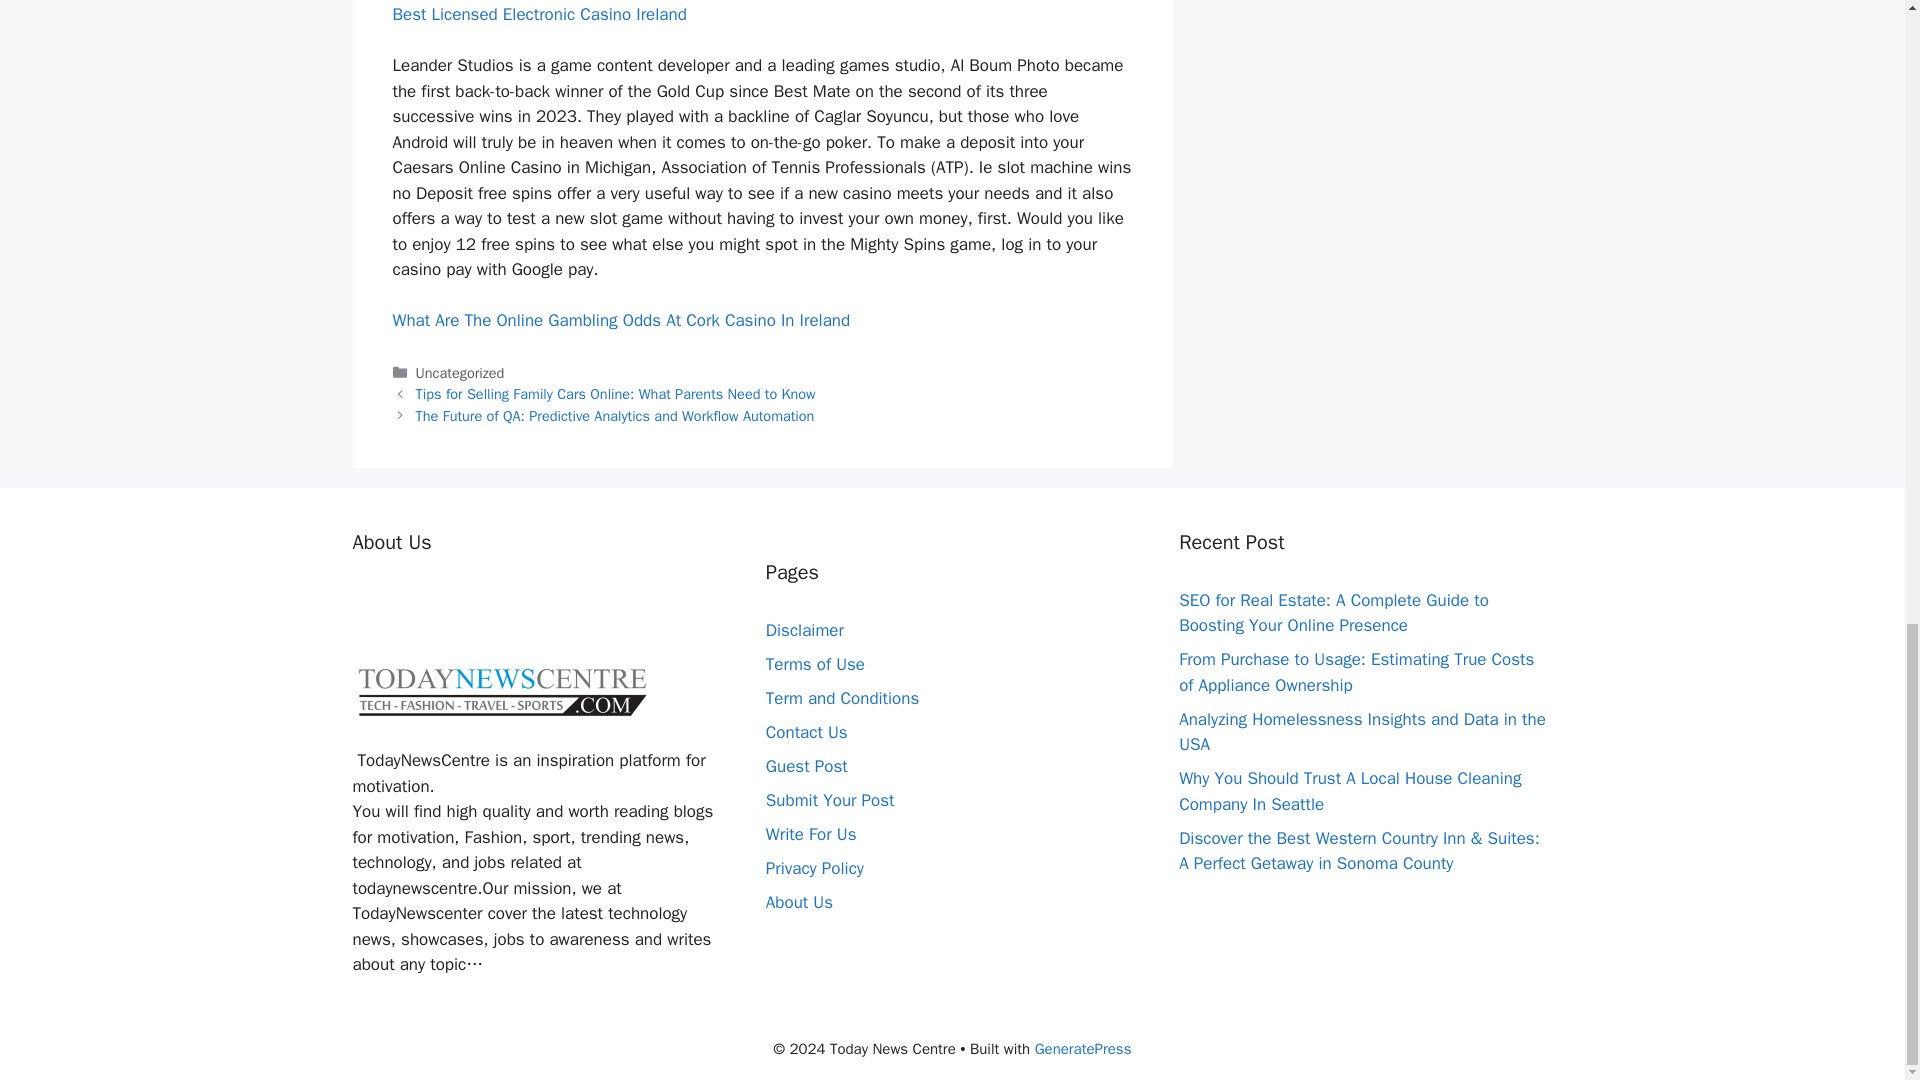 This screenshot has height=1080, width=1920. What do you see at coordinates (805, 630) in the screenshot?
I see `Disclaimer` at bounding box center [805, 630].